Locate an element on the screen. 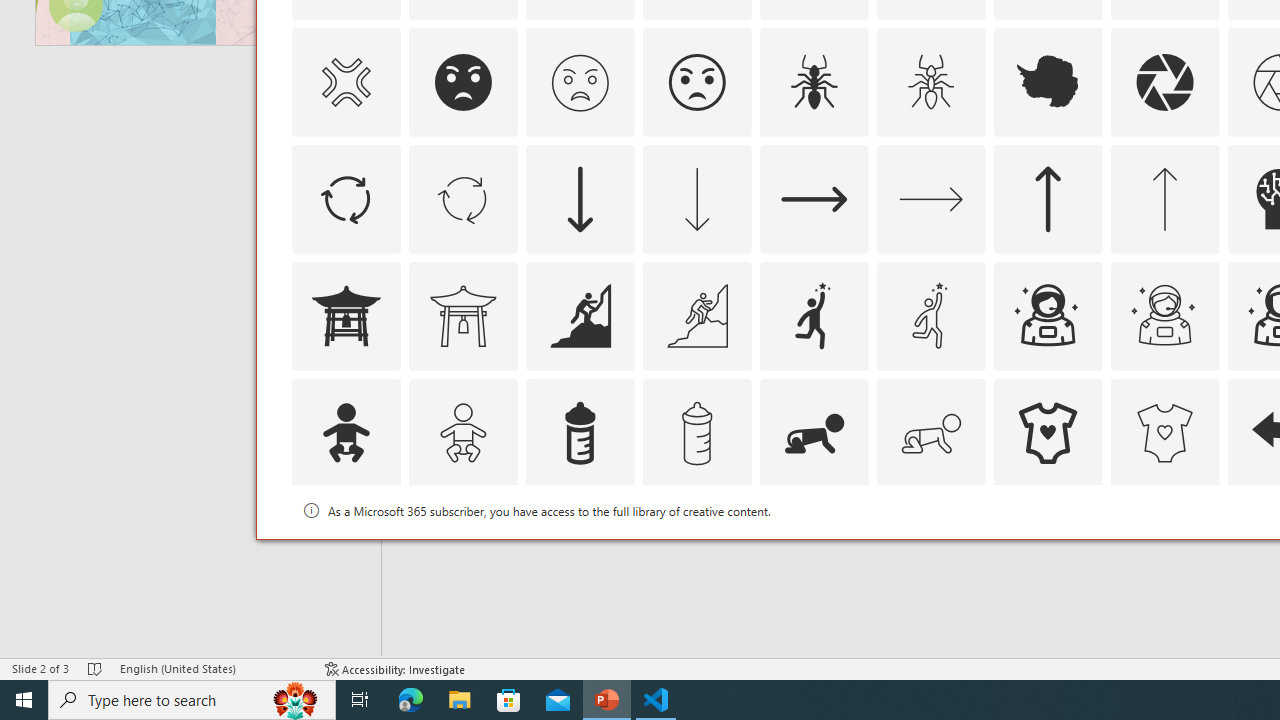 This screenshot has width=1280, height=720. AutomationID: Icons_Baby is located at coordinates (345, 432).